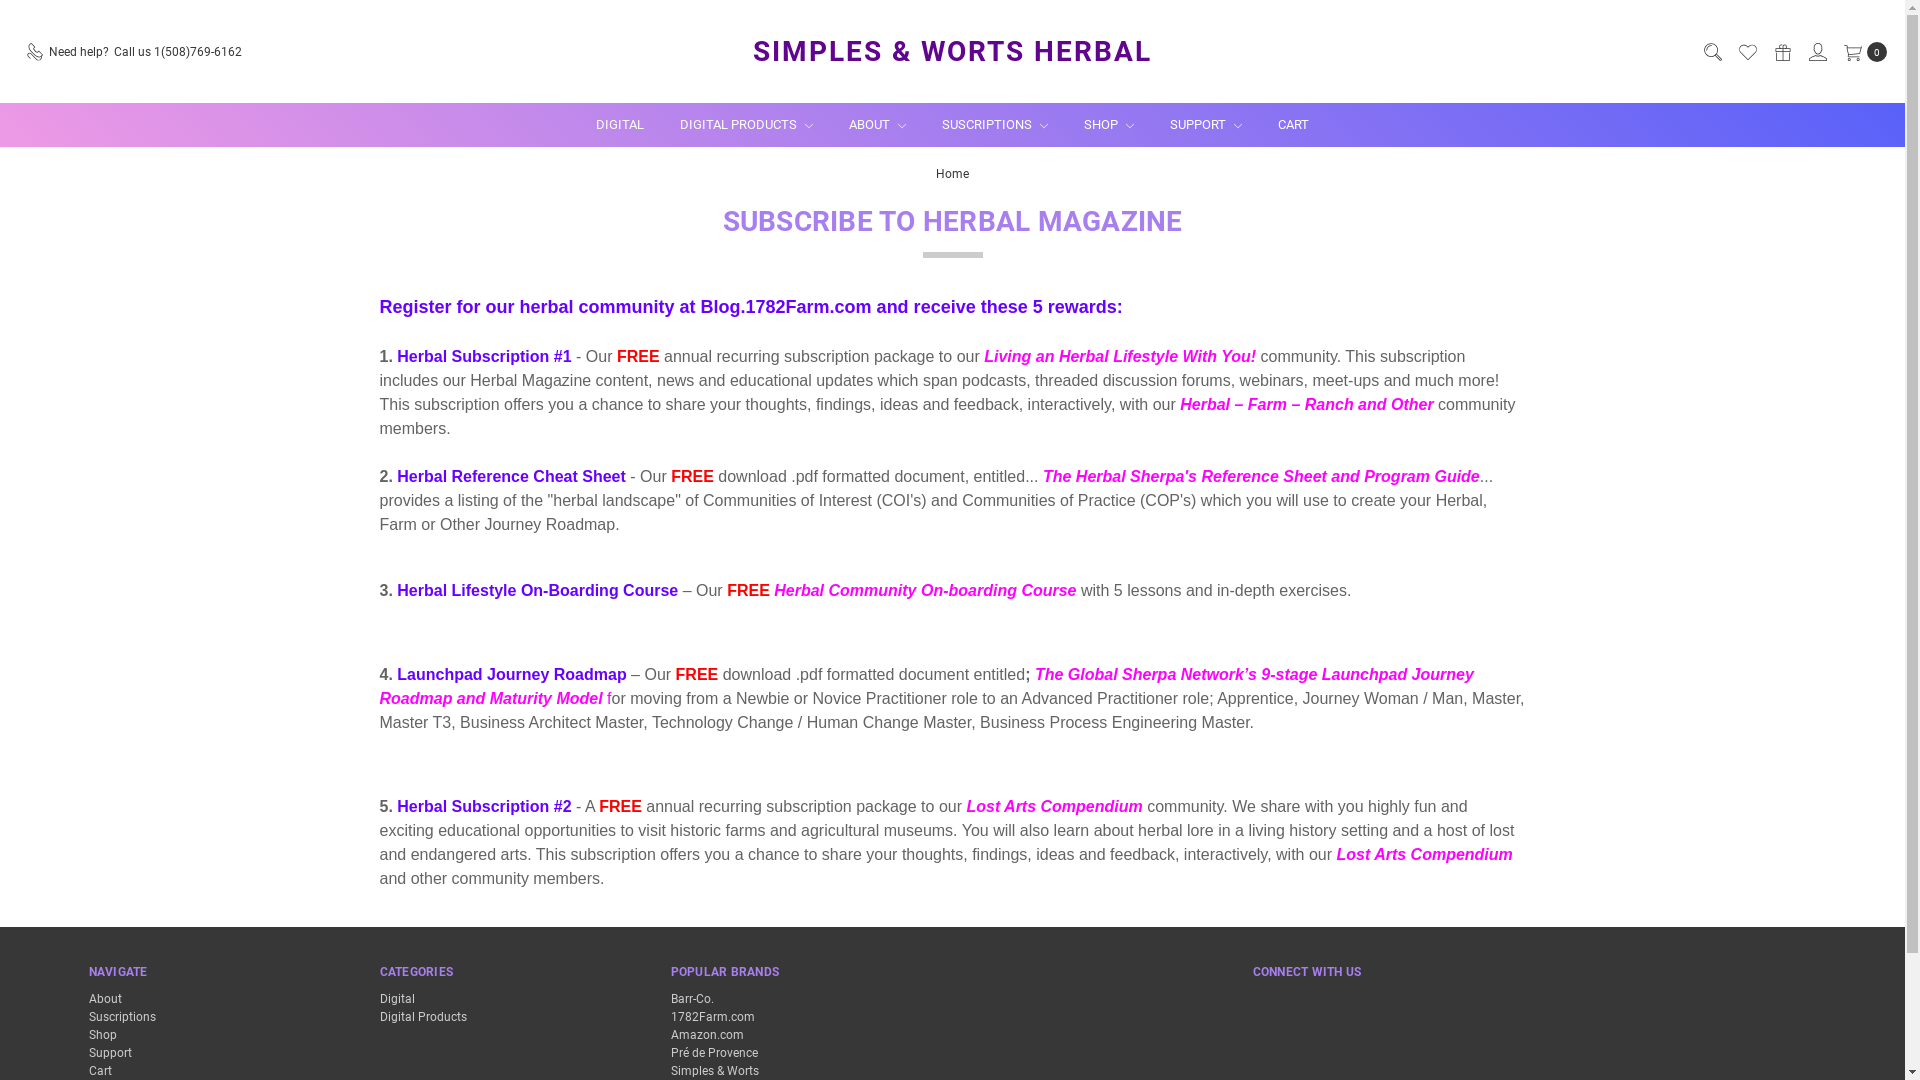 The width and height of the screenshot is (1920, 1080). I want to click on SUSCRIPTIONS, so click(995, 125).